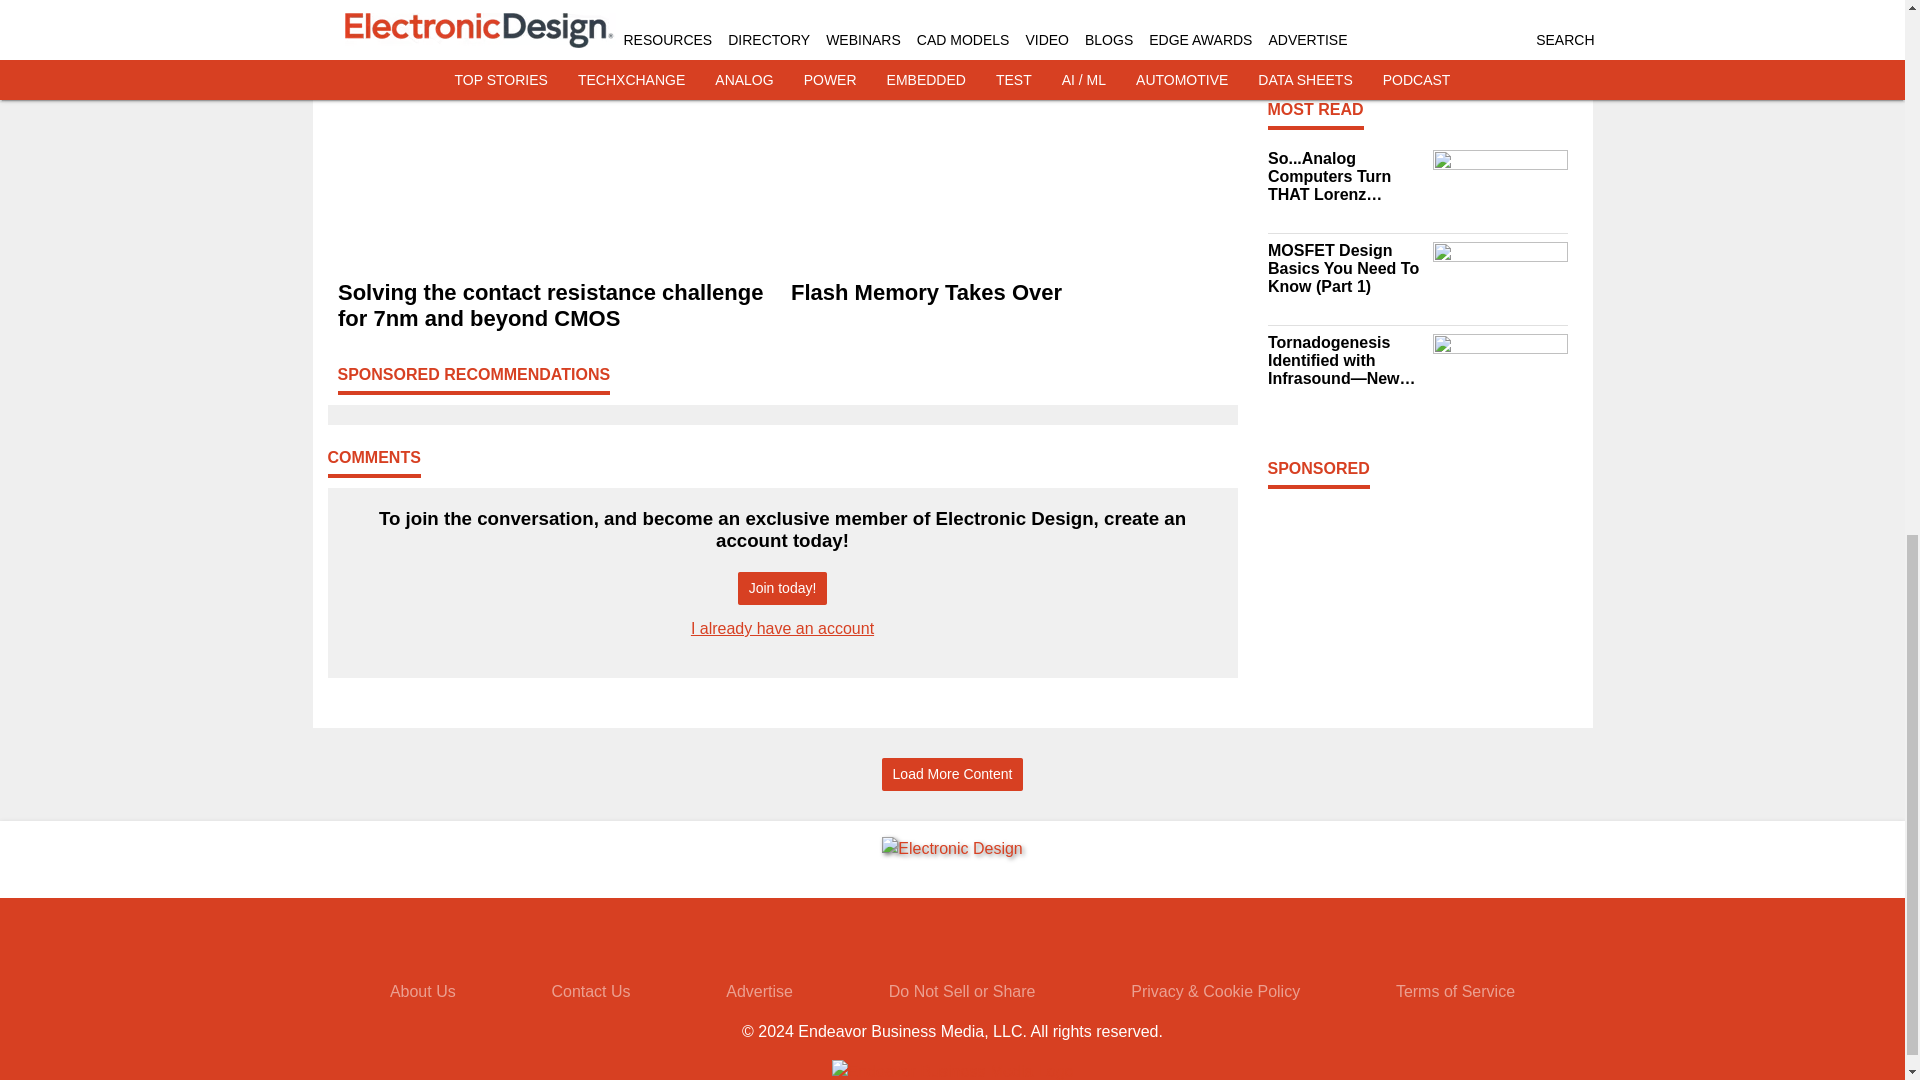 This screenshot has width=1920, height=1080. What do you see at coordinates (1008, 292) in the screenshot?
I see `Flash Memory Takes Over` at bounding box center [1008, 292].